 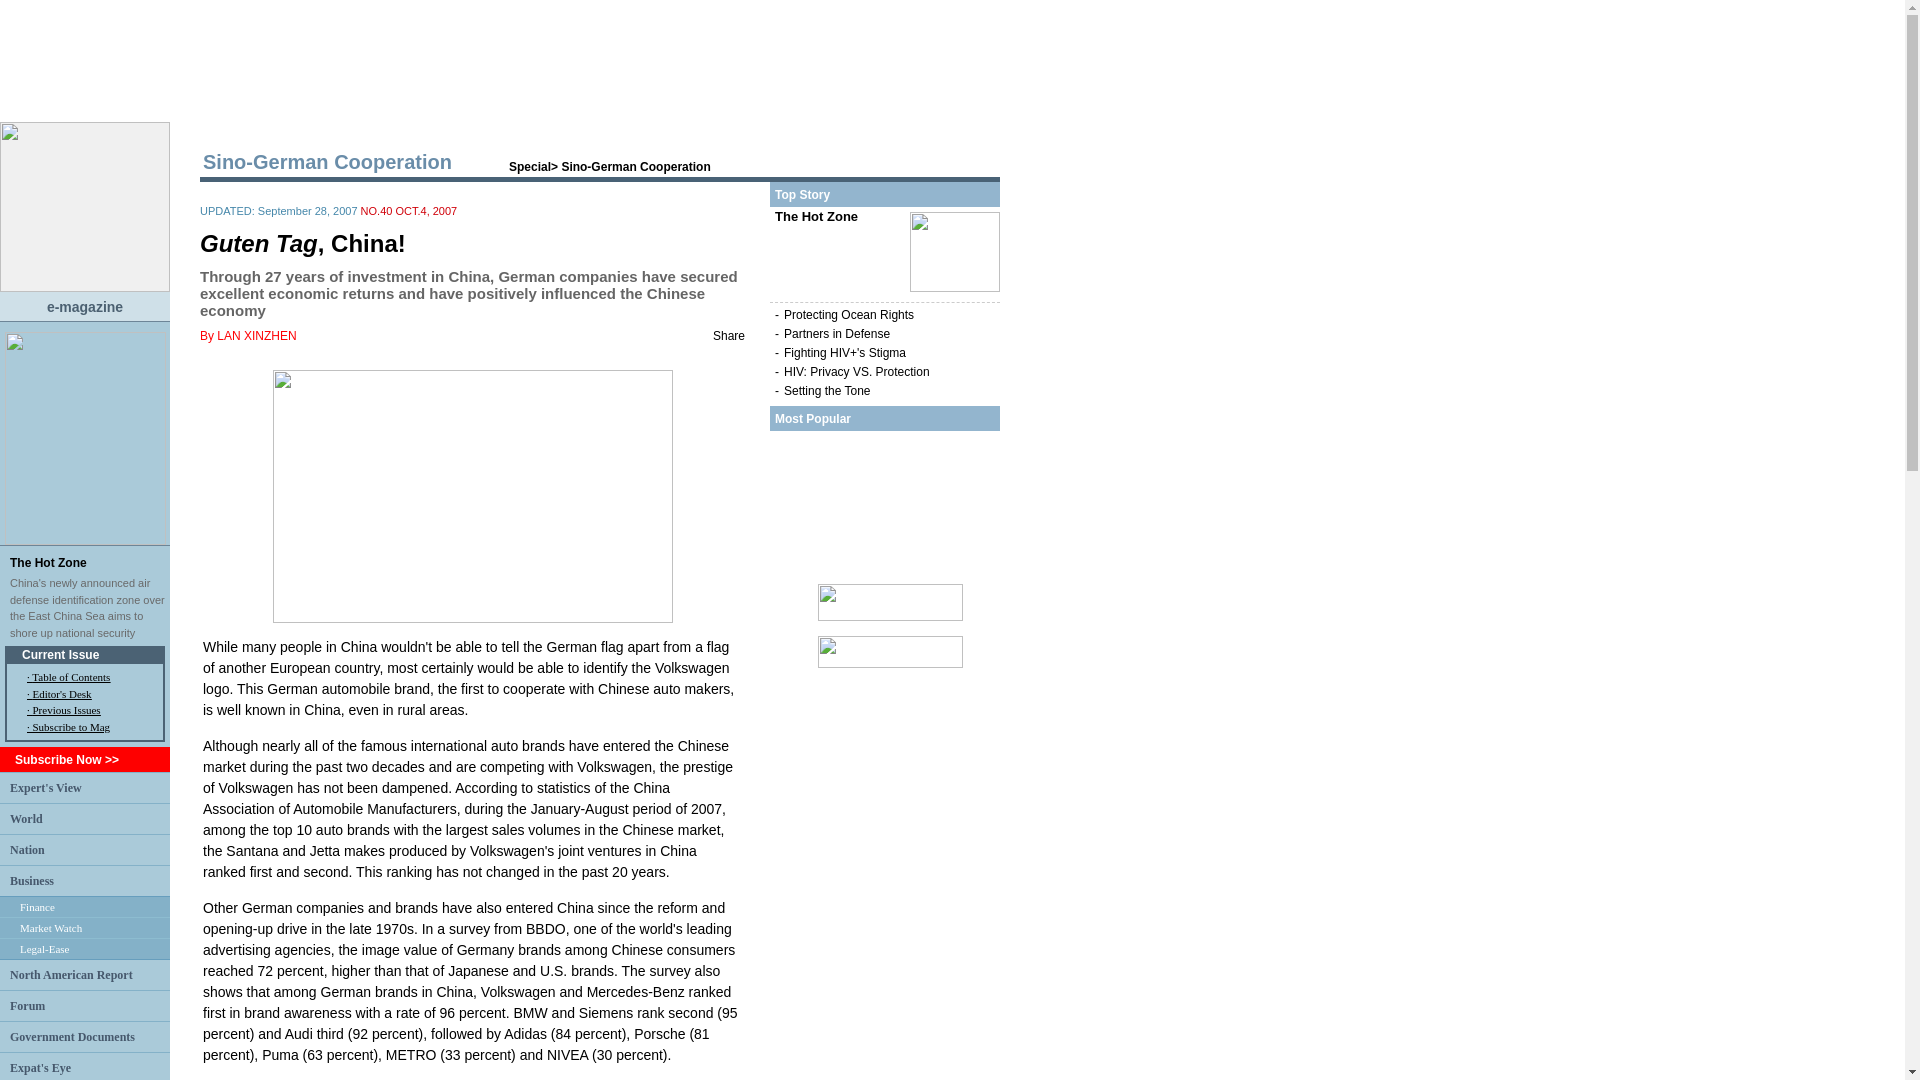 What do you see at coordinates (31, 880) in the screenshot?
I see `Business` at bounding box center [31, 880].